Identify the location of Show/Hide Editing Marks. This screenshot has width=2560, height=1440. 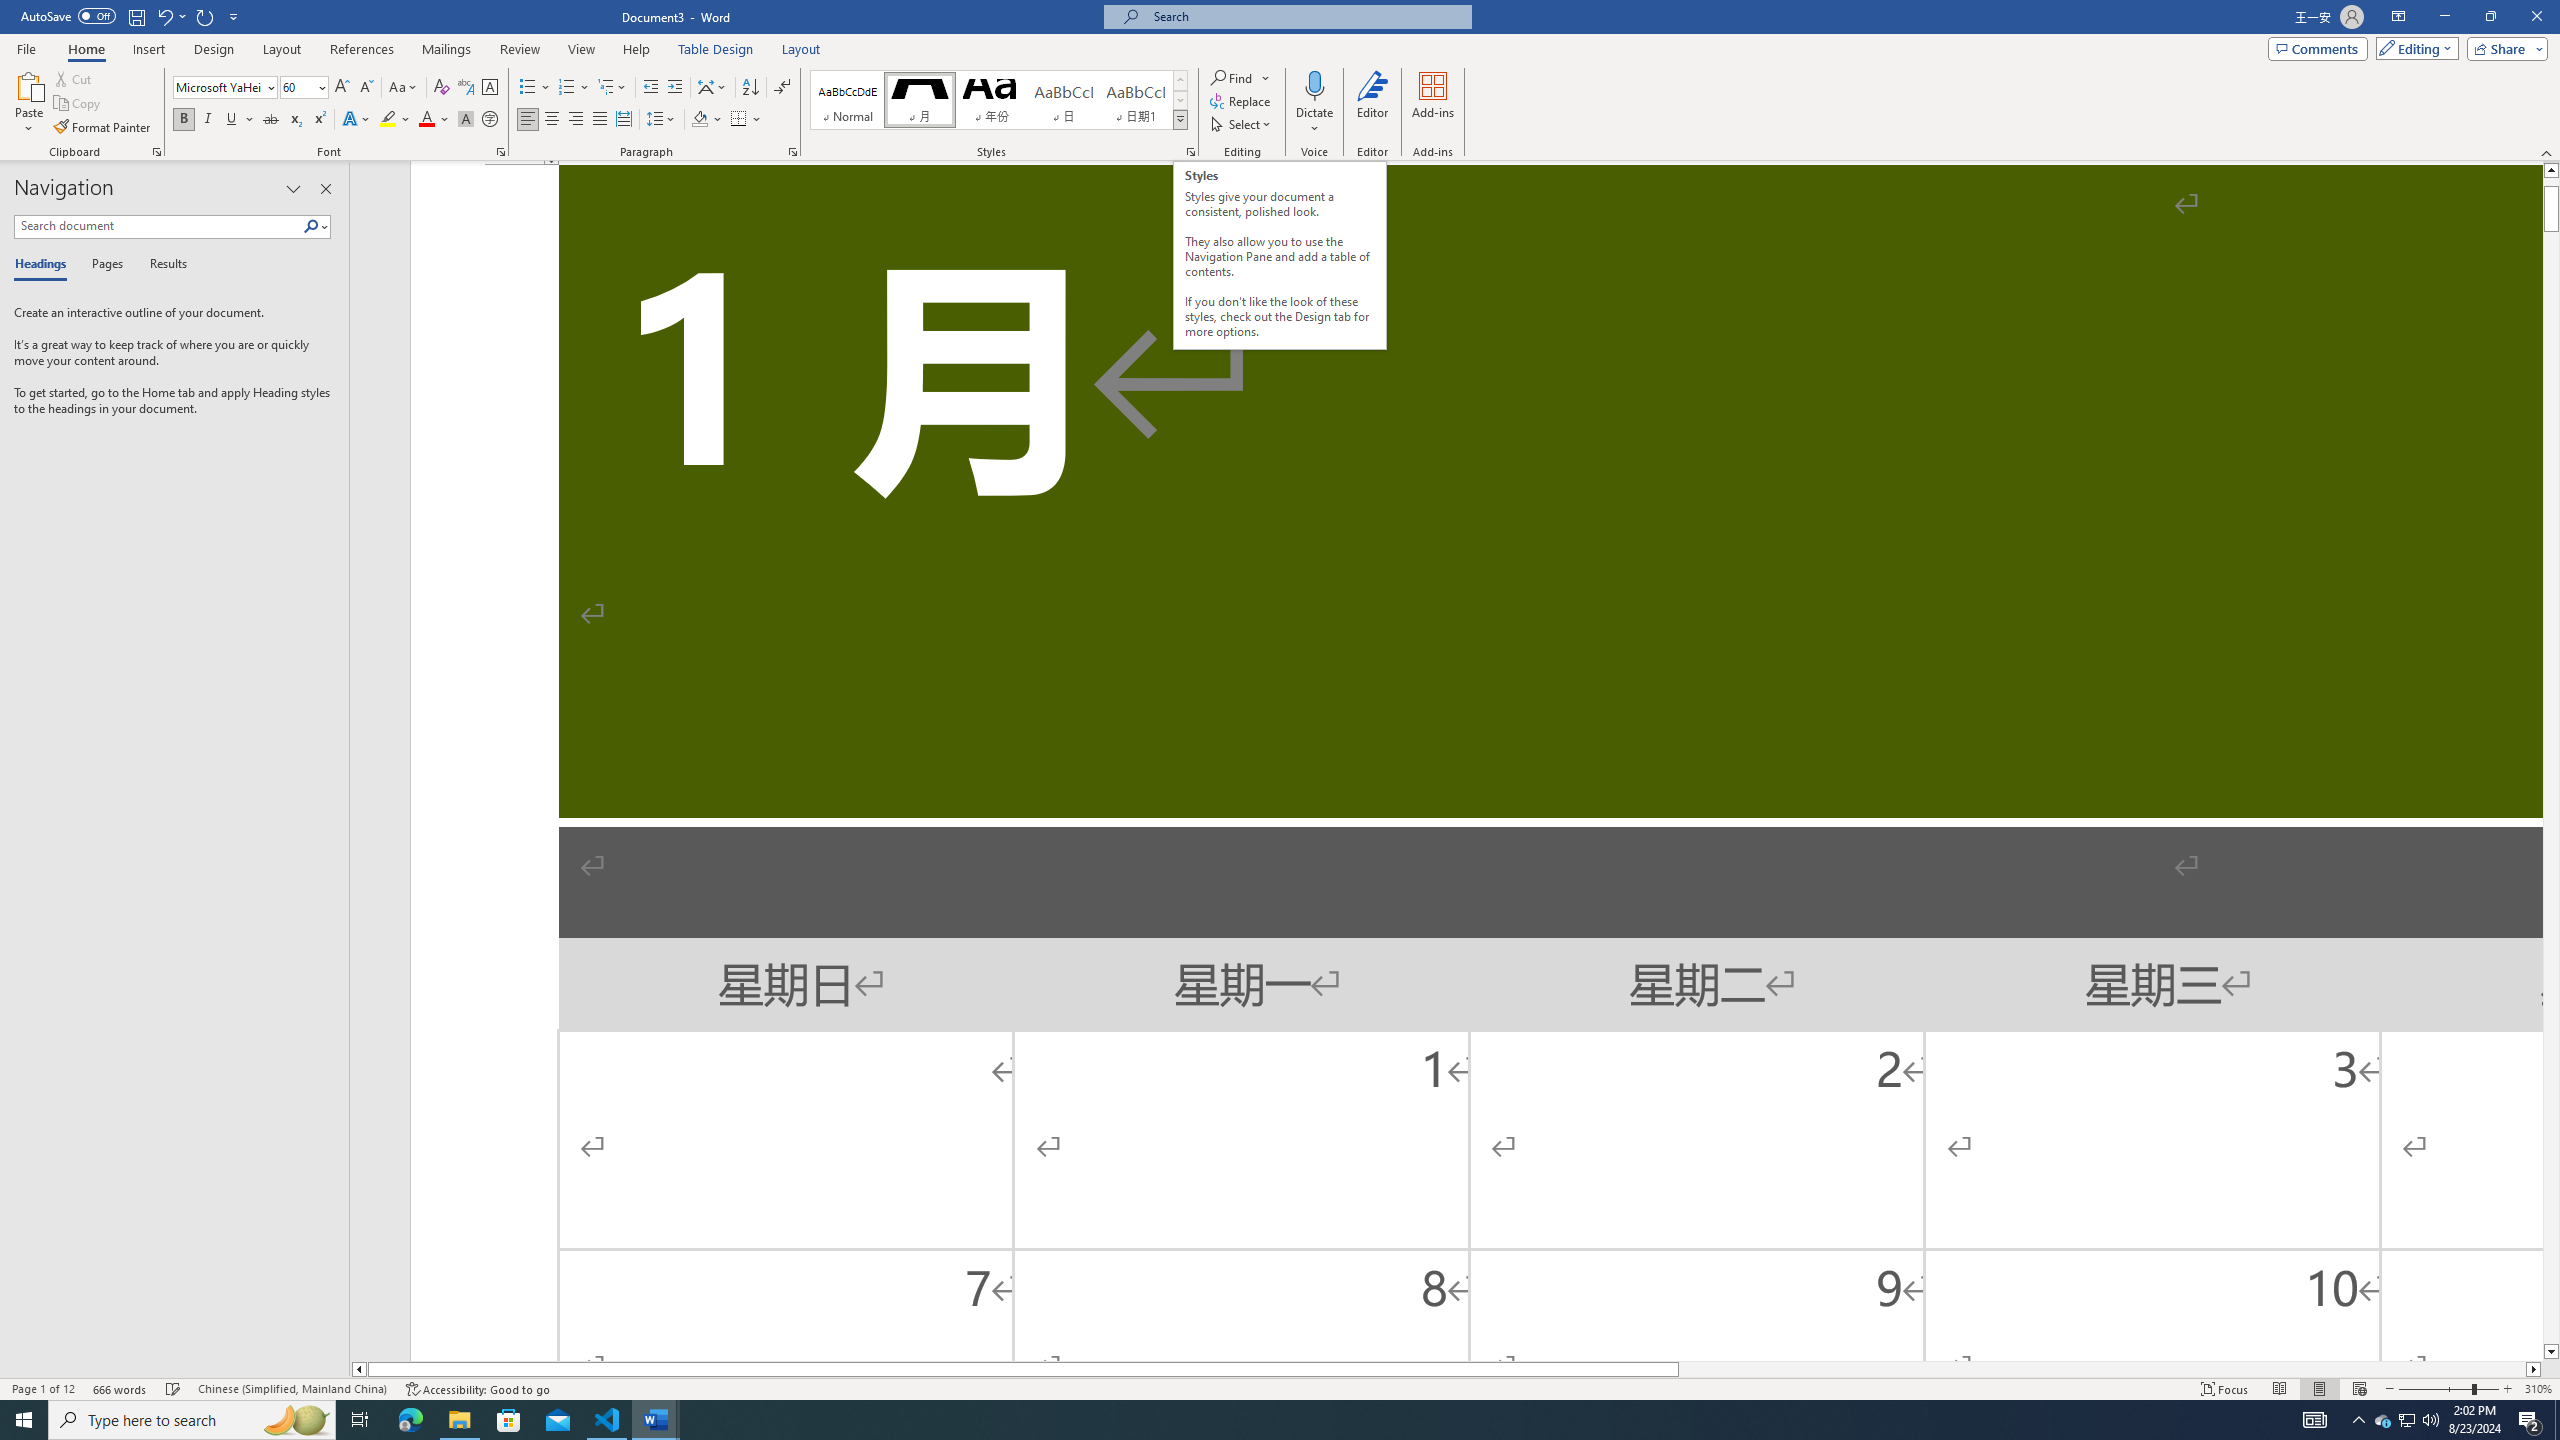
(782, 88).